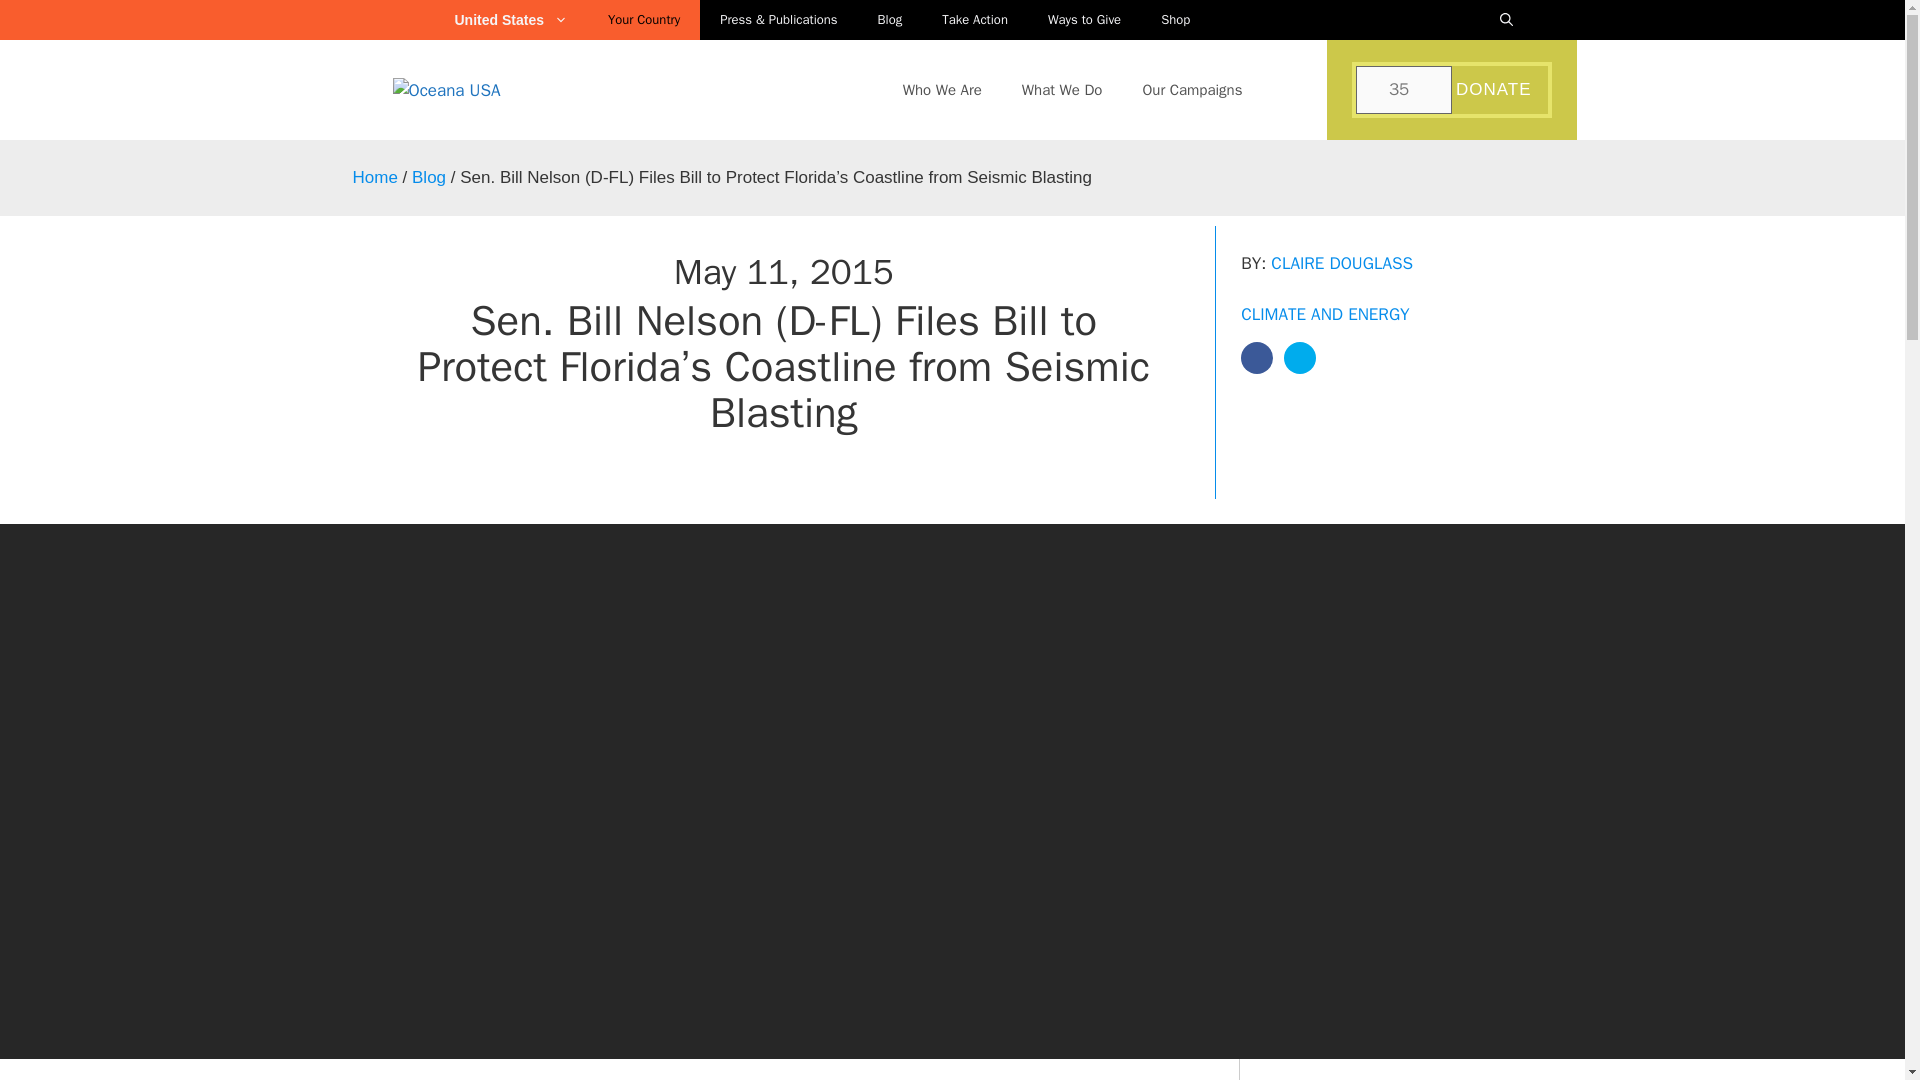 The image size is (1920, 1080). Describe the element at coordinates (644, 20) in the screenshot. I see `Your Country` at that location.